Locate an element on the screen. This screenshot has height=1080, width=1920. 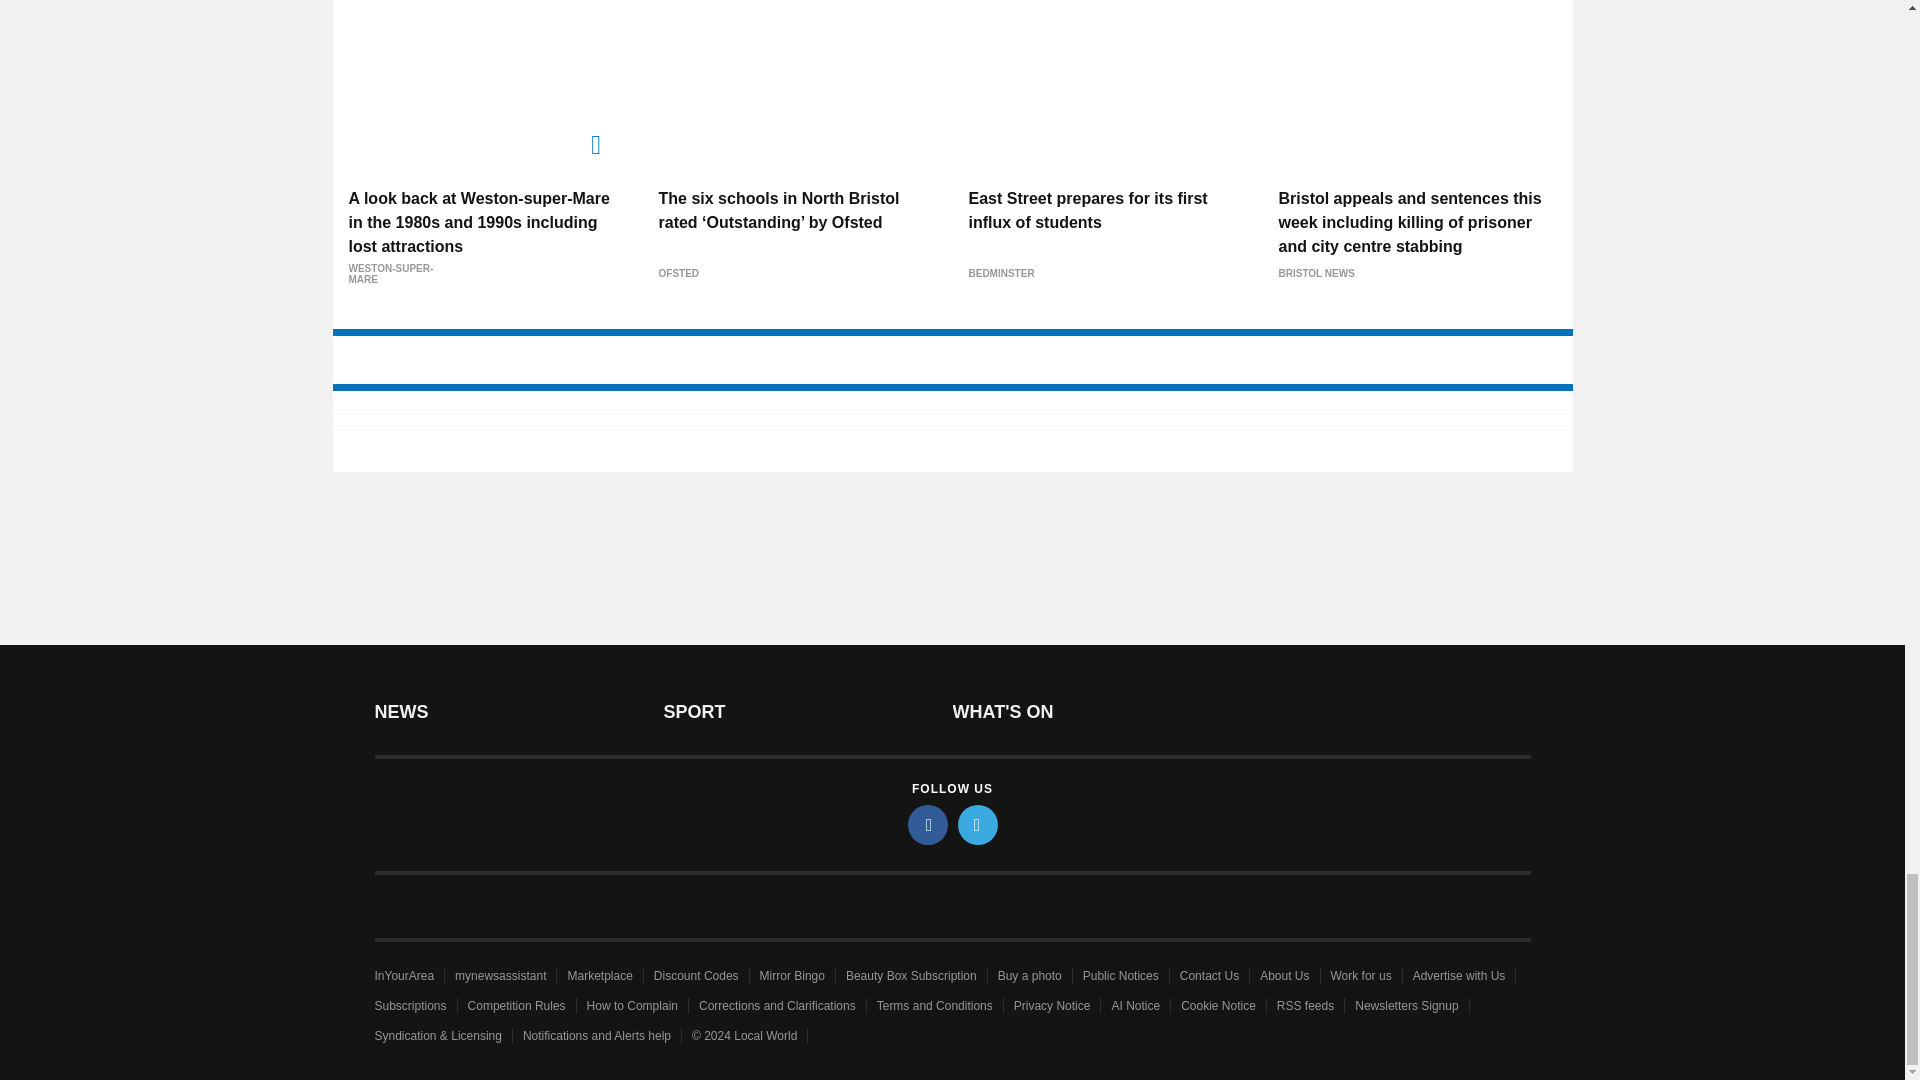
twitter is located at coordinates (978, 824).